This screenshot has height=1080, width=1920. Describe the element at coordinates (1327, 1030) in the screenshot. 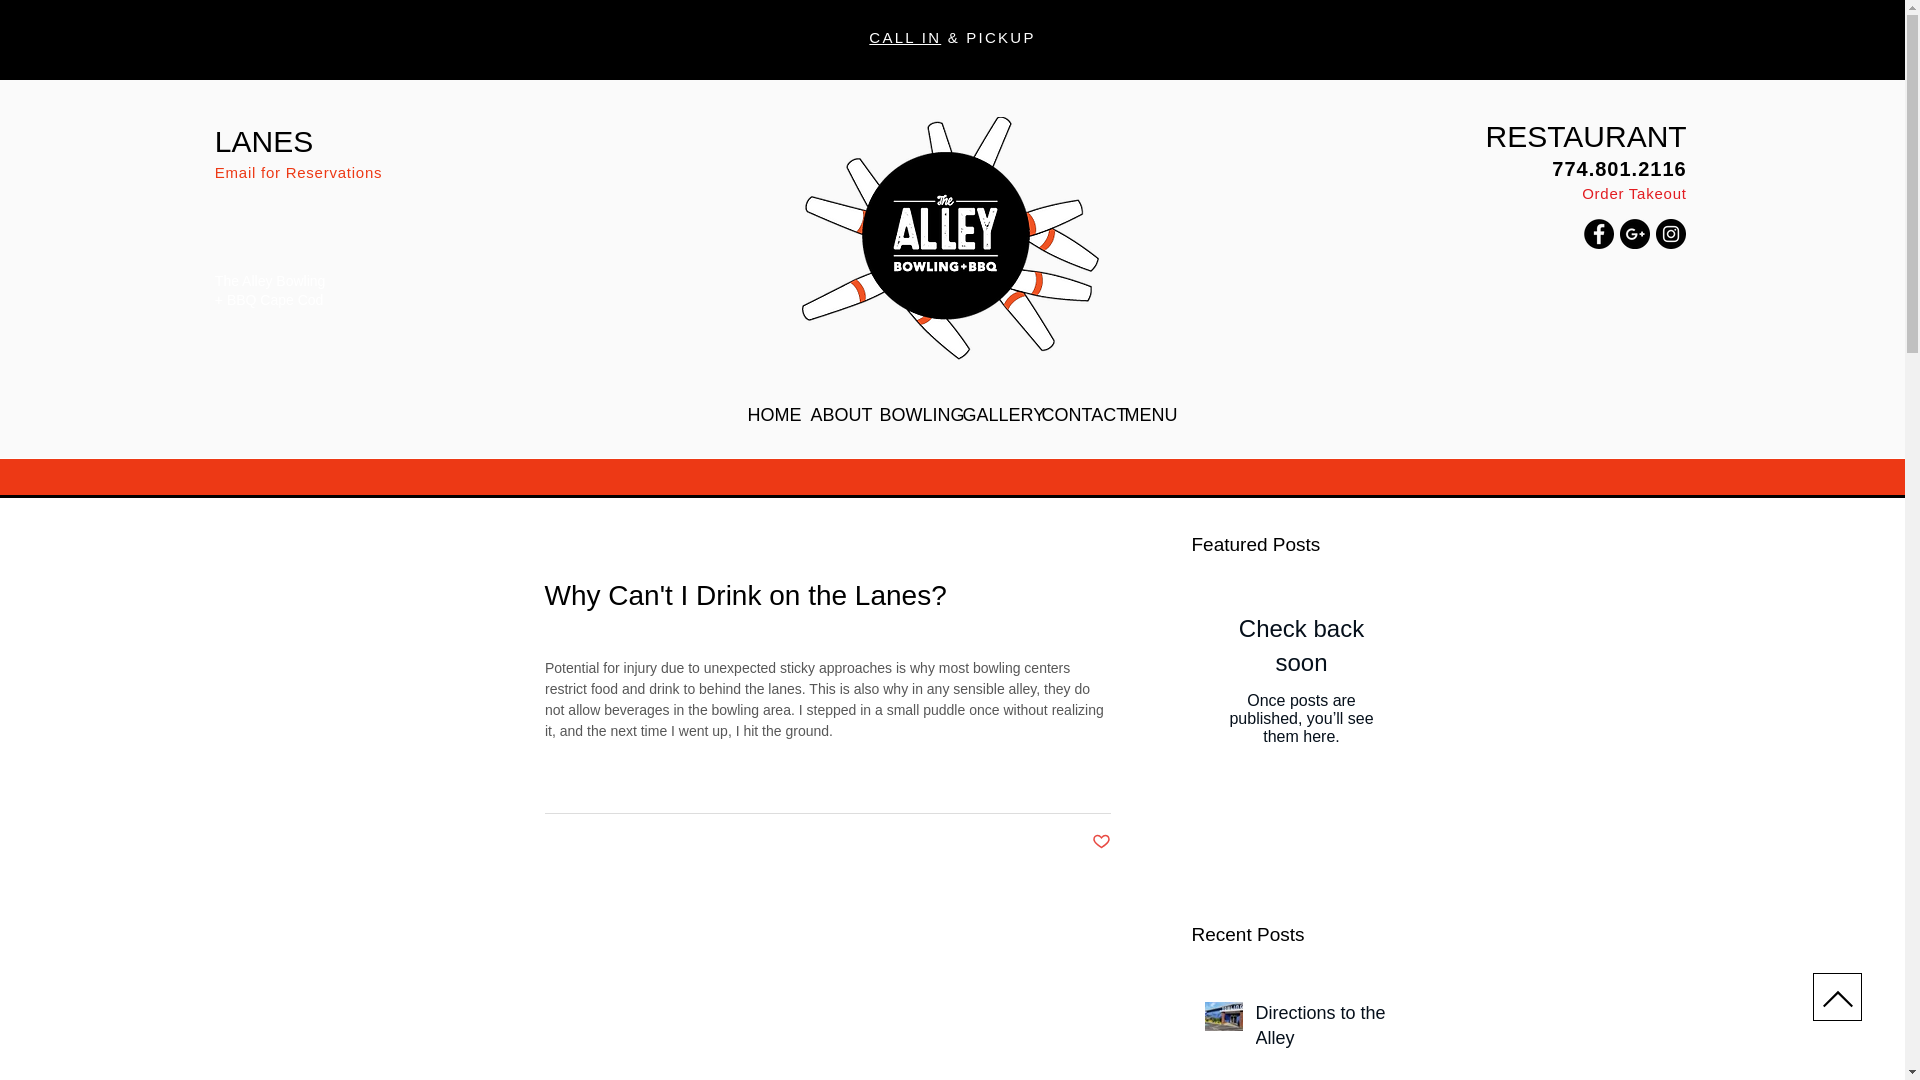

I see `Directions to the Alley` at that location.